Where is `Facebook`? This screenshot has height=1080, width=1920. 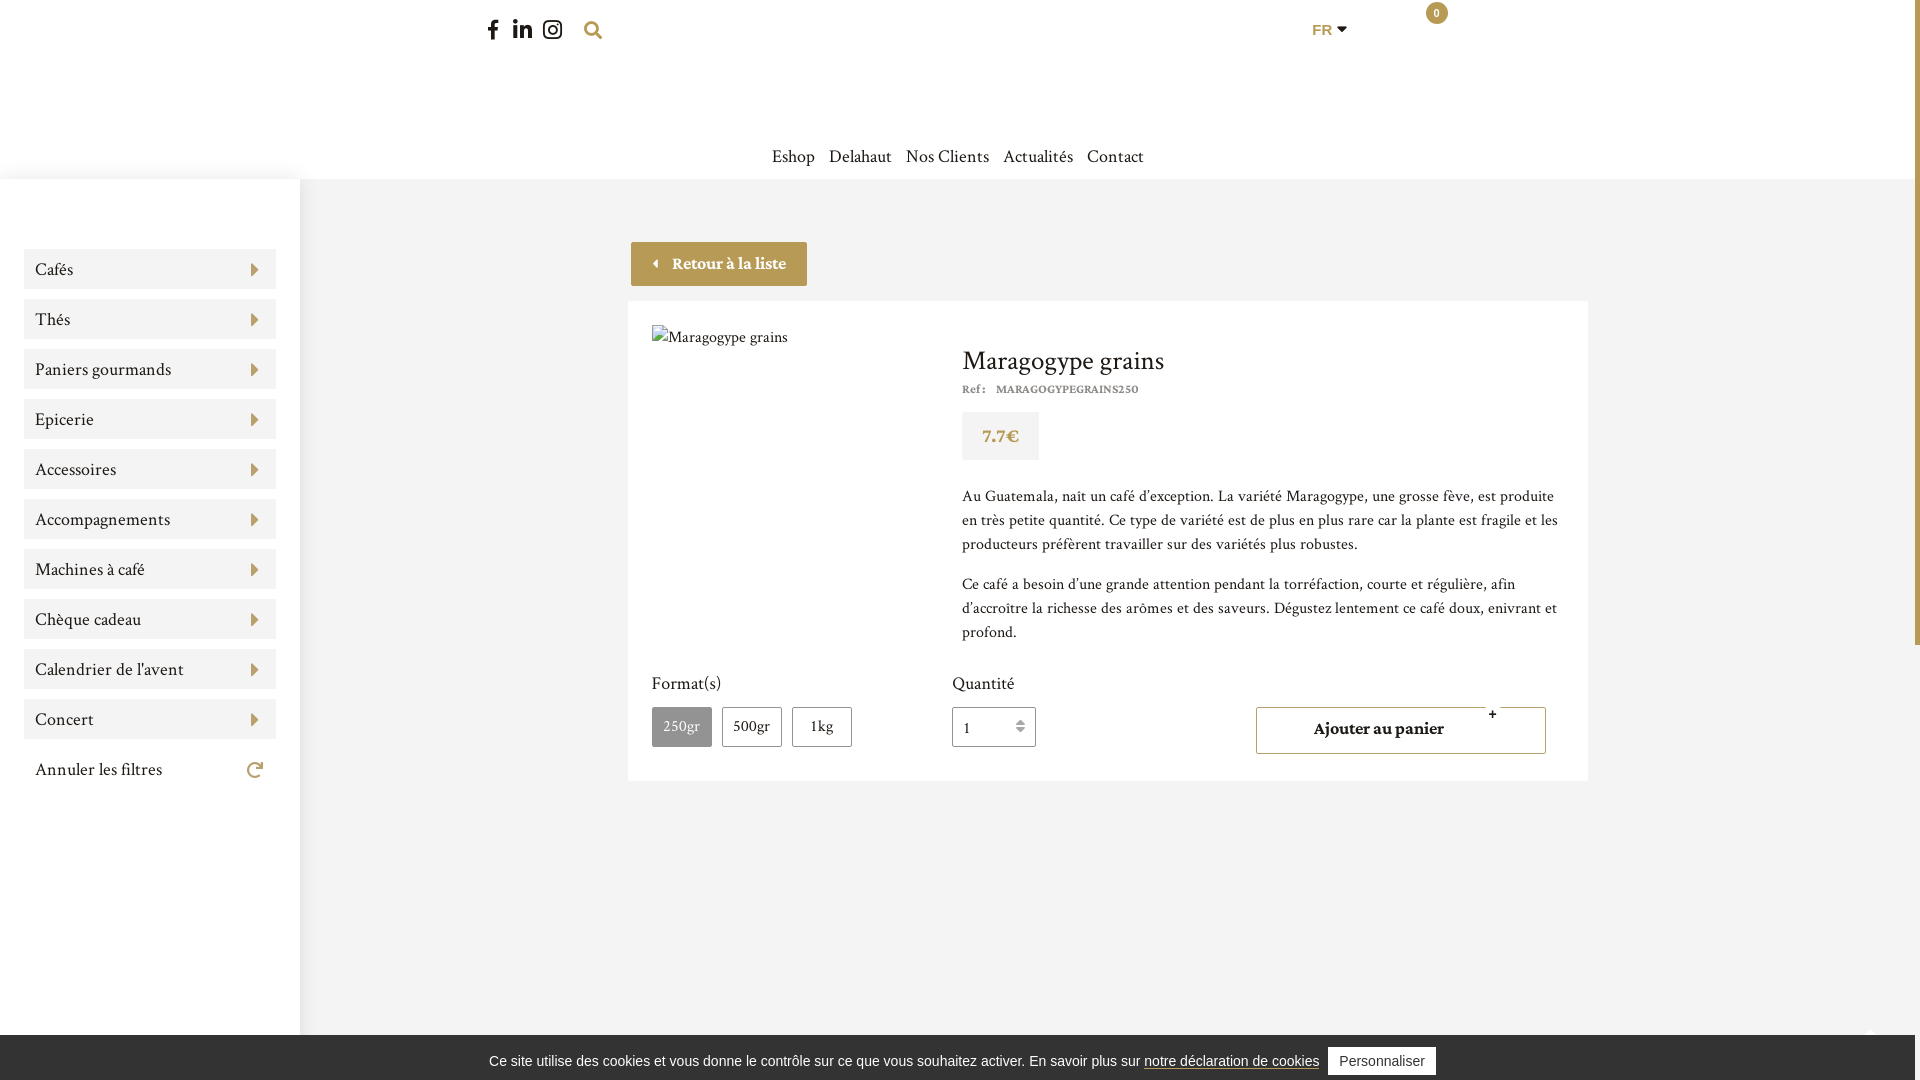
Facebook is located at coordinates (493, 30).